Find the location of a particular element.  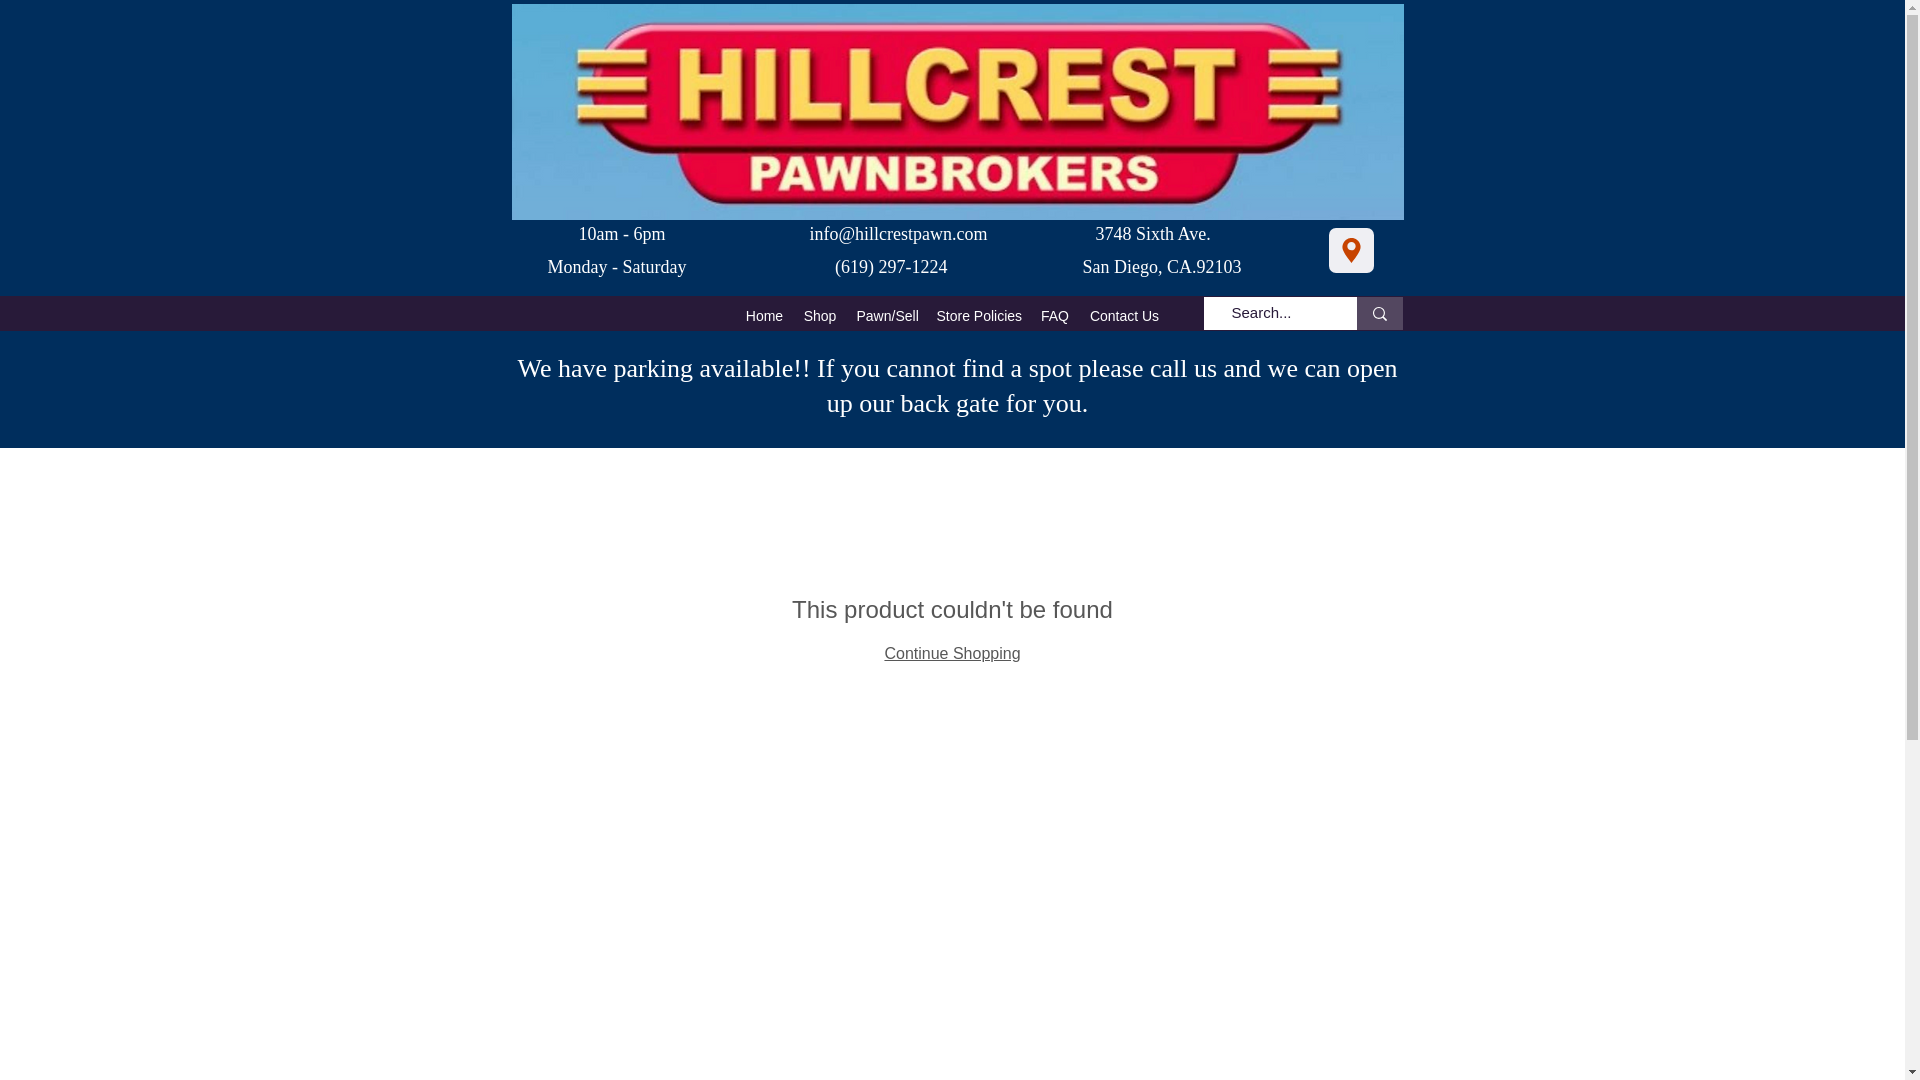

Store Policies is located at coordinates (977, 316).